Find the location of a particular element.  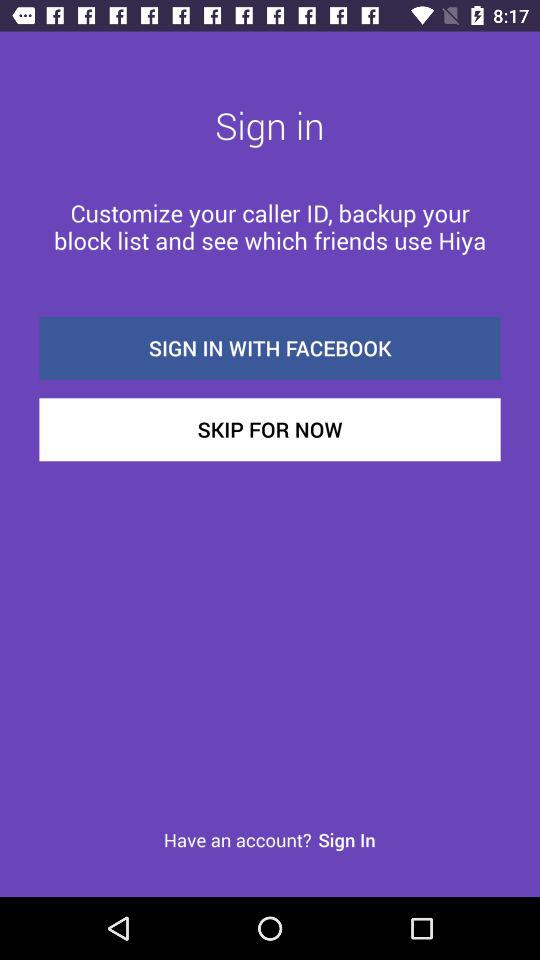

flip until the skip for now is located at coordinates (270, 430).